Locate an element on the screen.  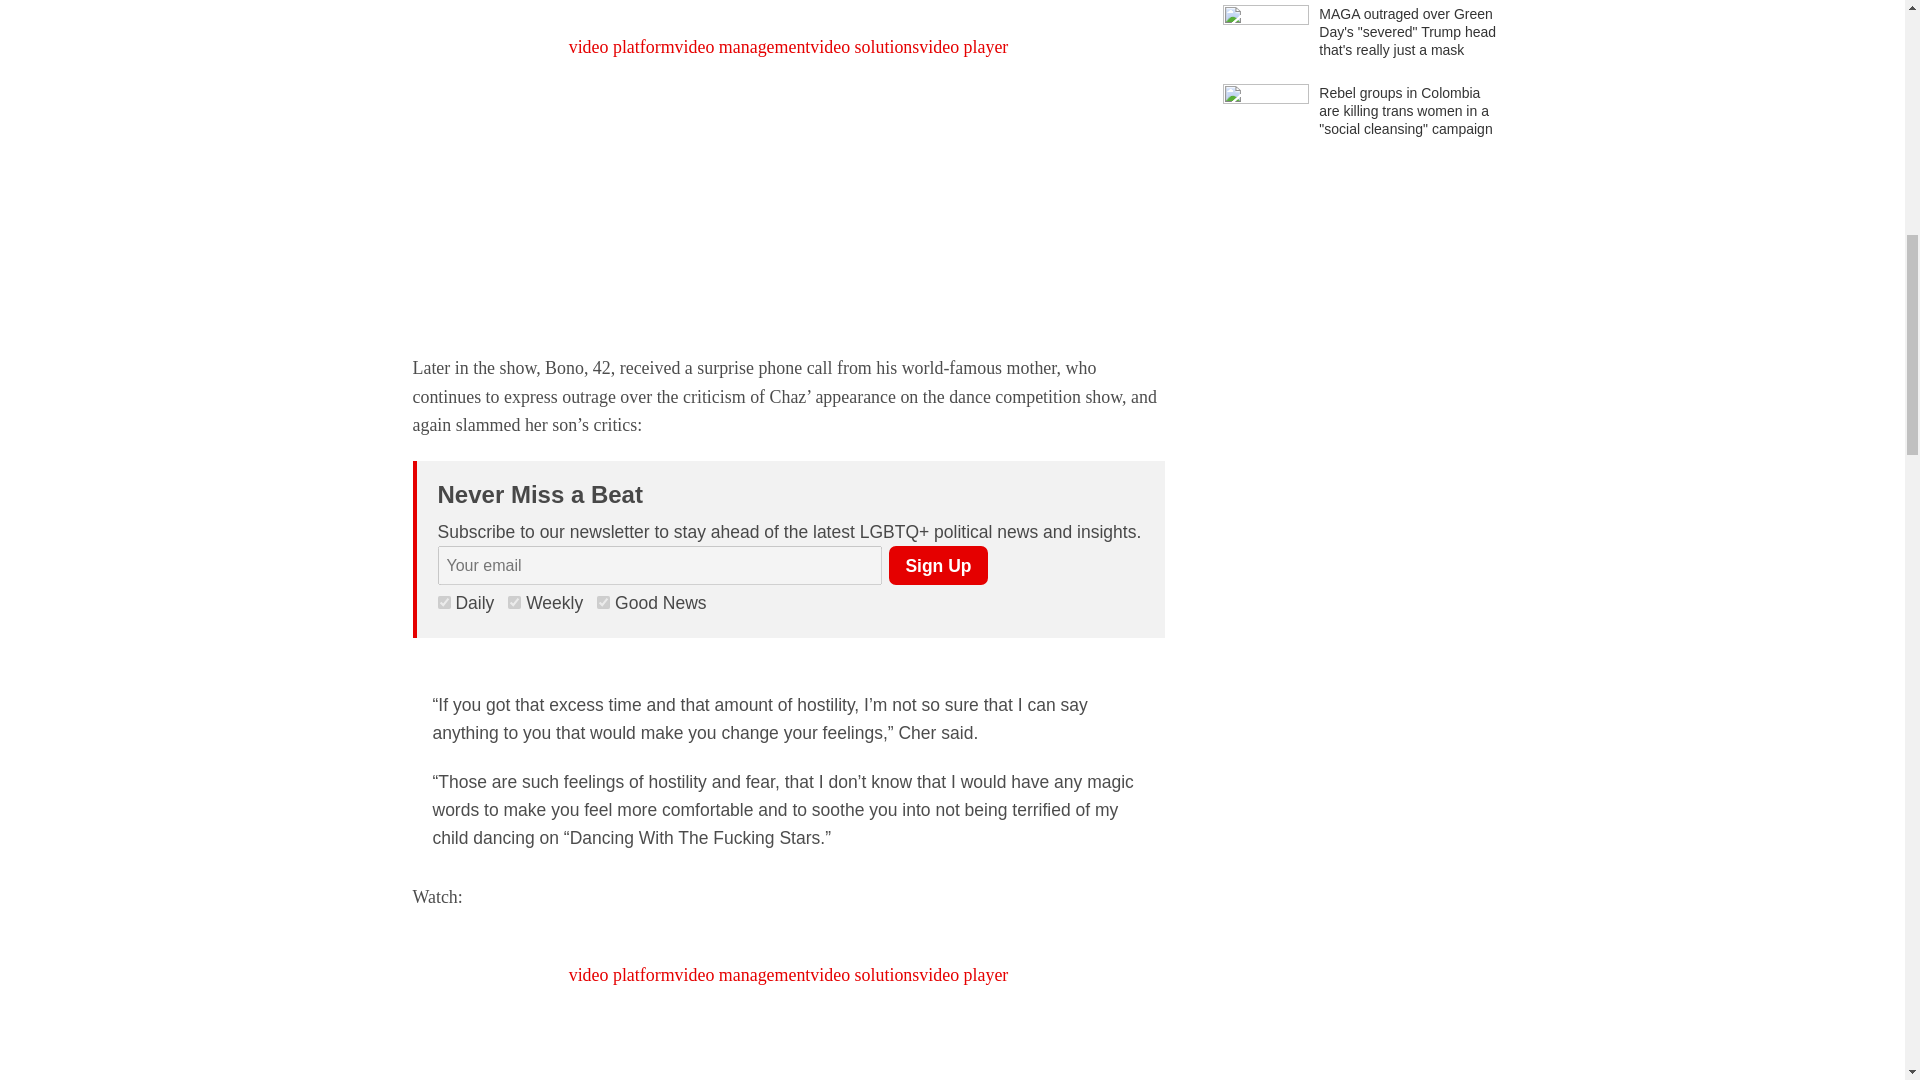
video solutions is located at coordinates (864, 46).